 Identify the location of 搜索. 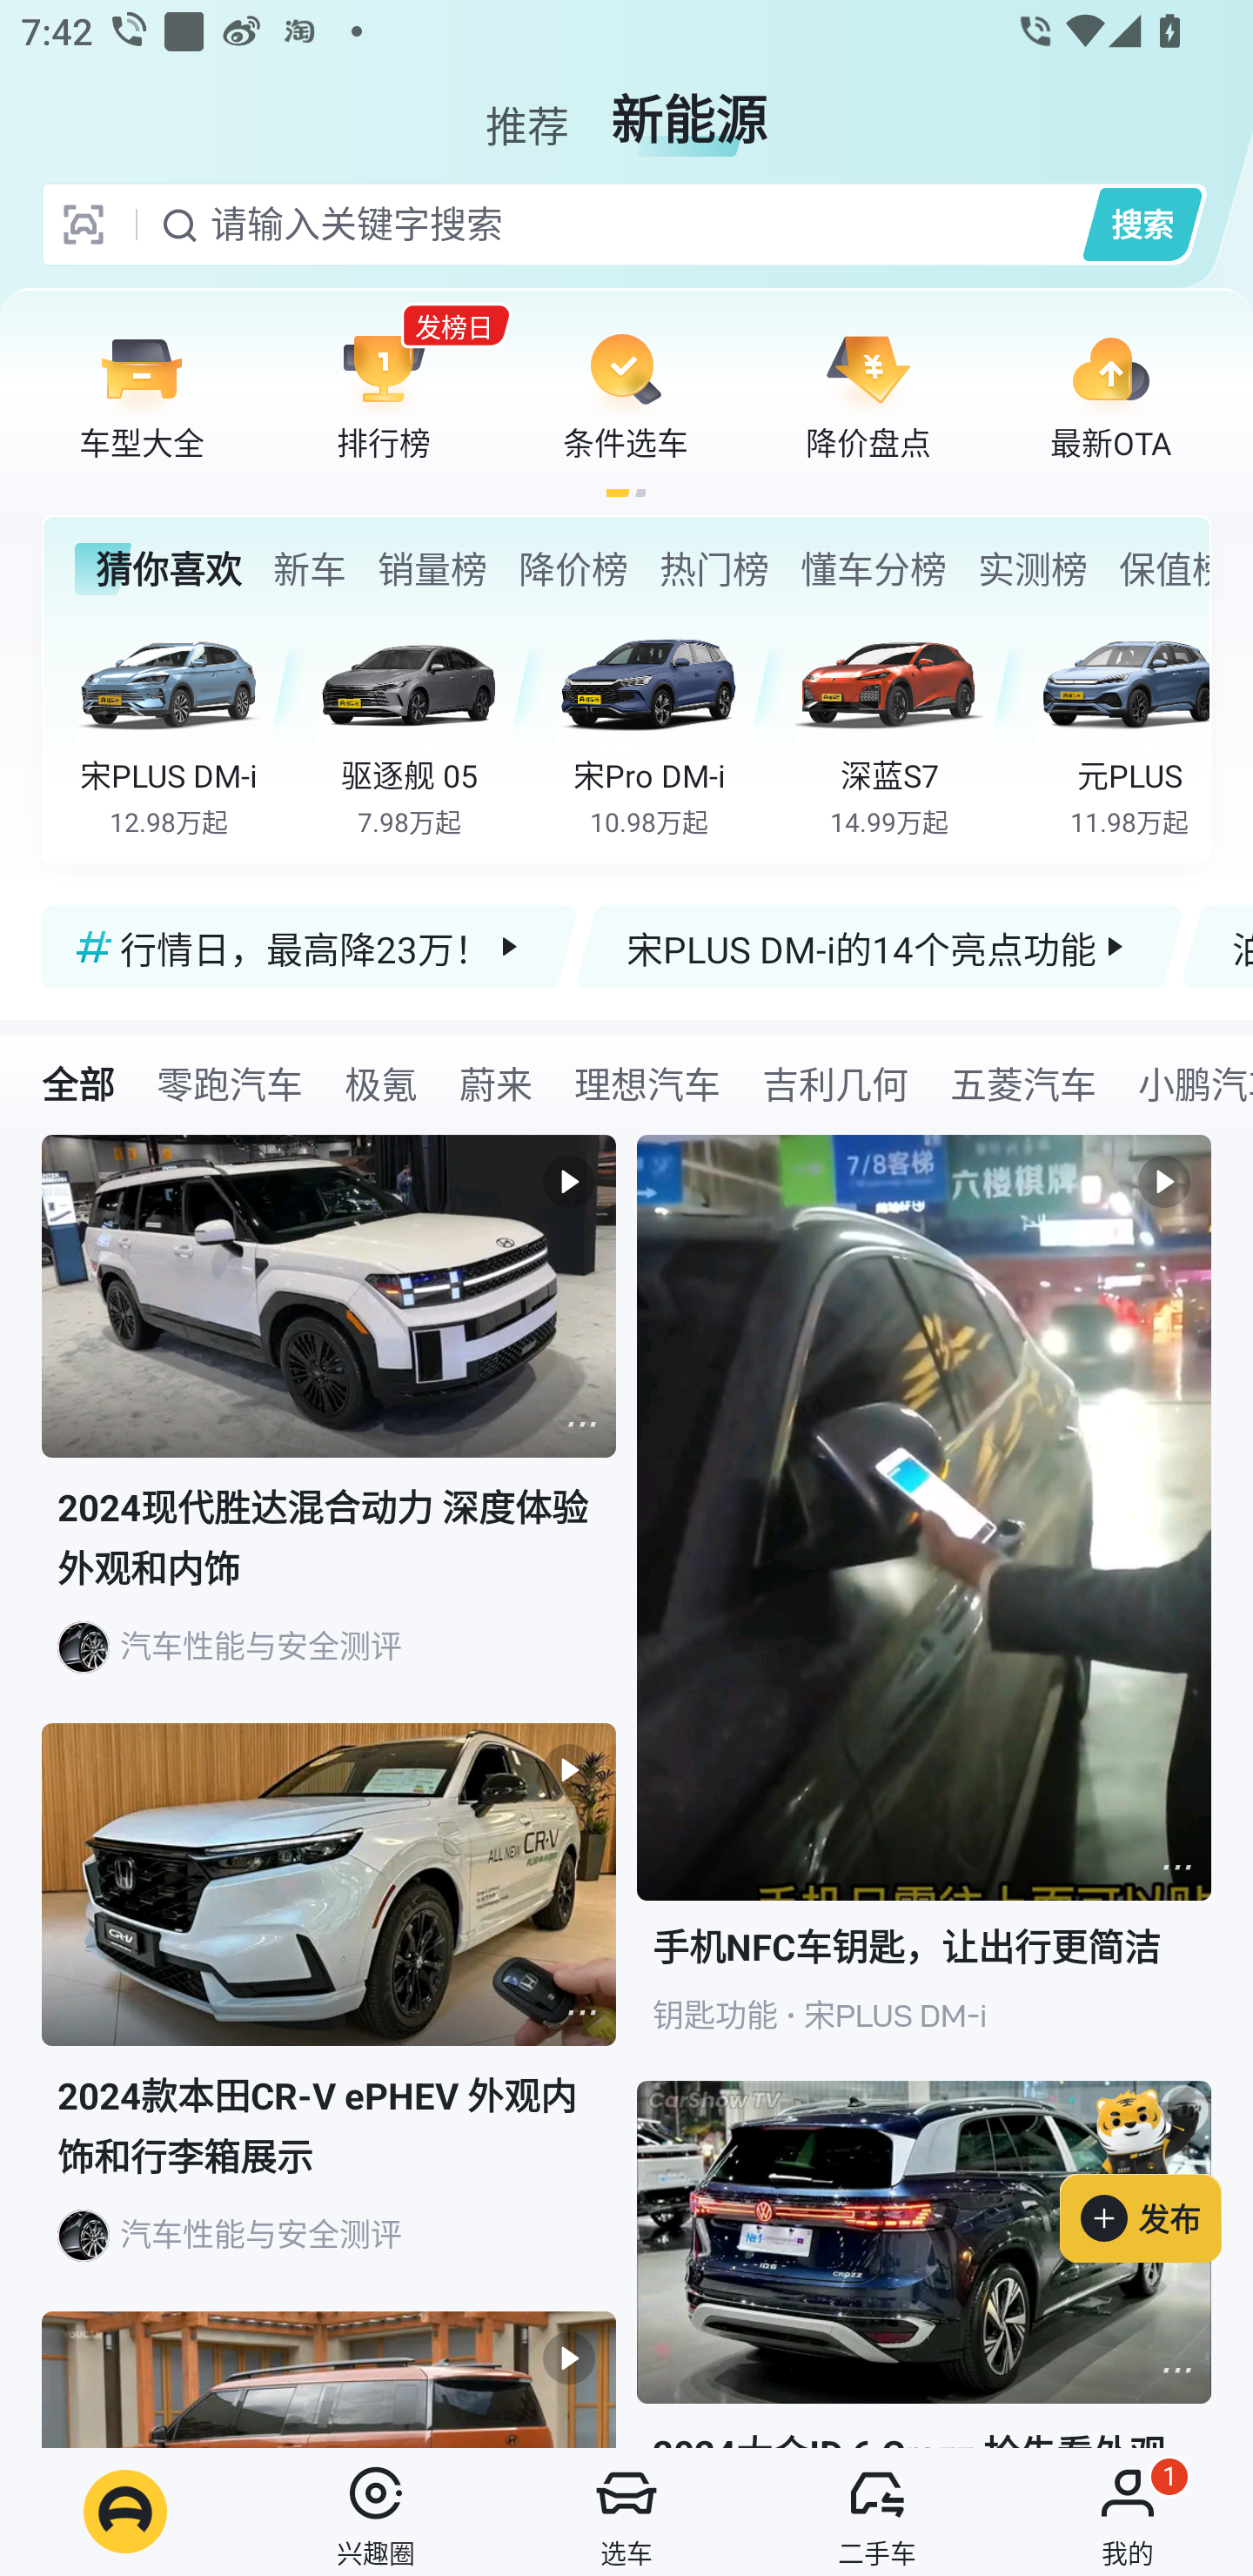
(1142, 224).